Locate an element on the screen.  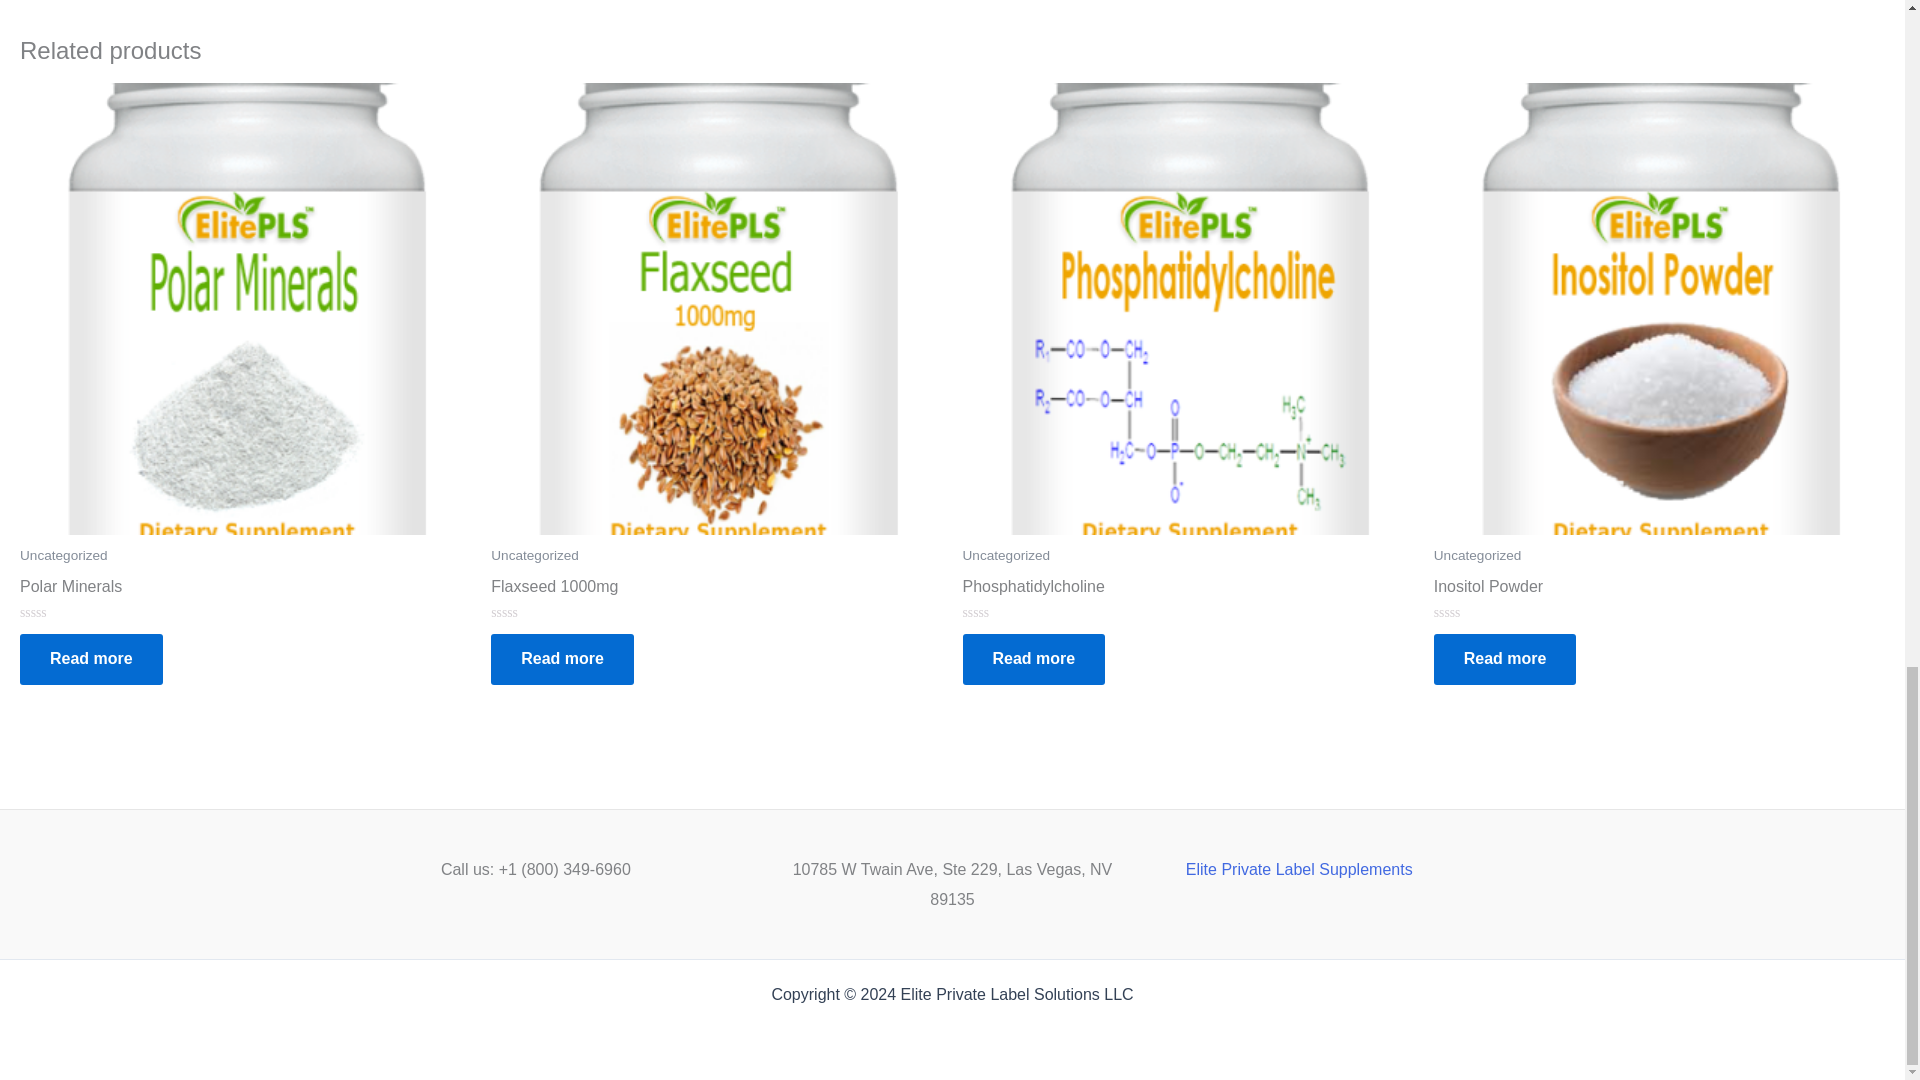
Read more is located at coordinates (562, 658).